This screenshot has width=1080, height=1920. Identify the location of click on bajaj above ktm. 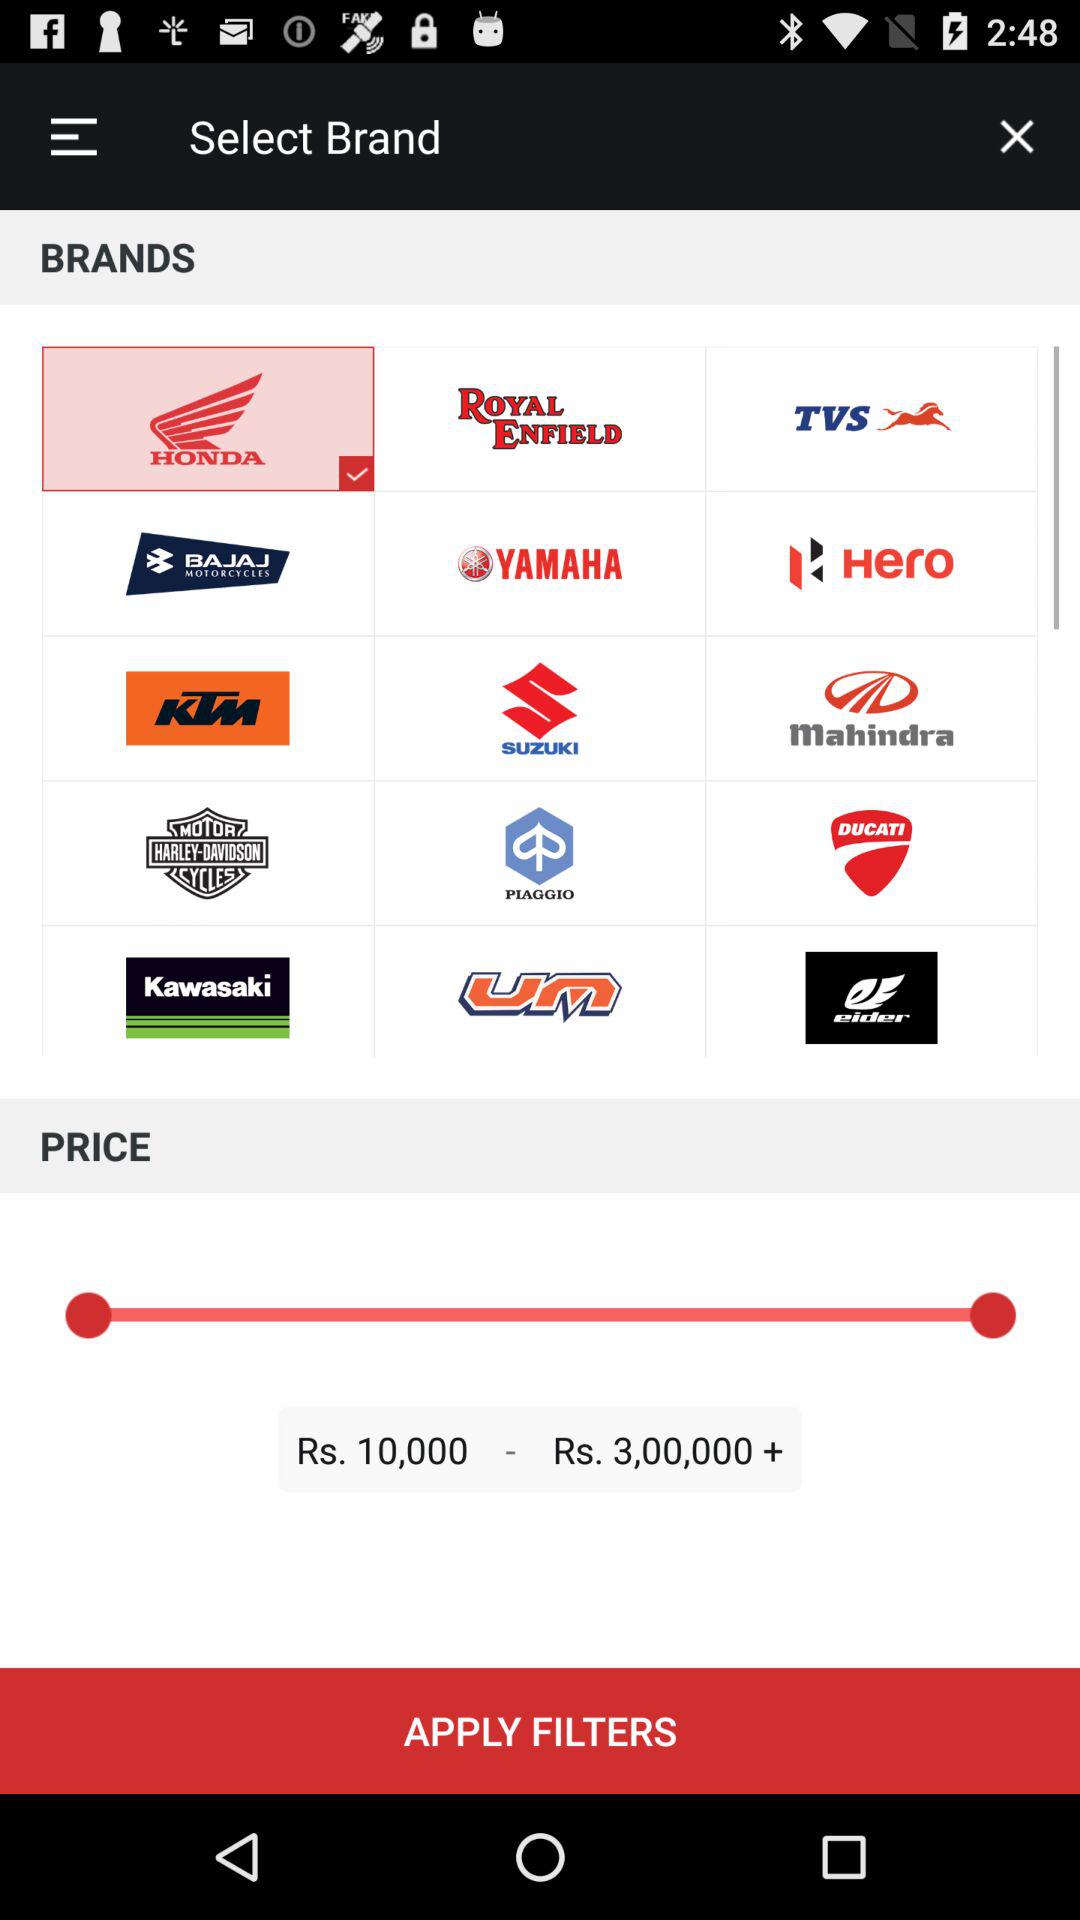
(208, 563).